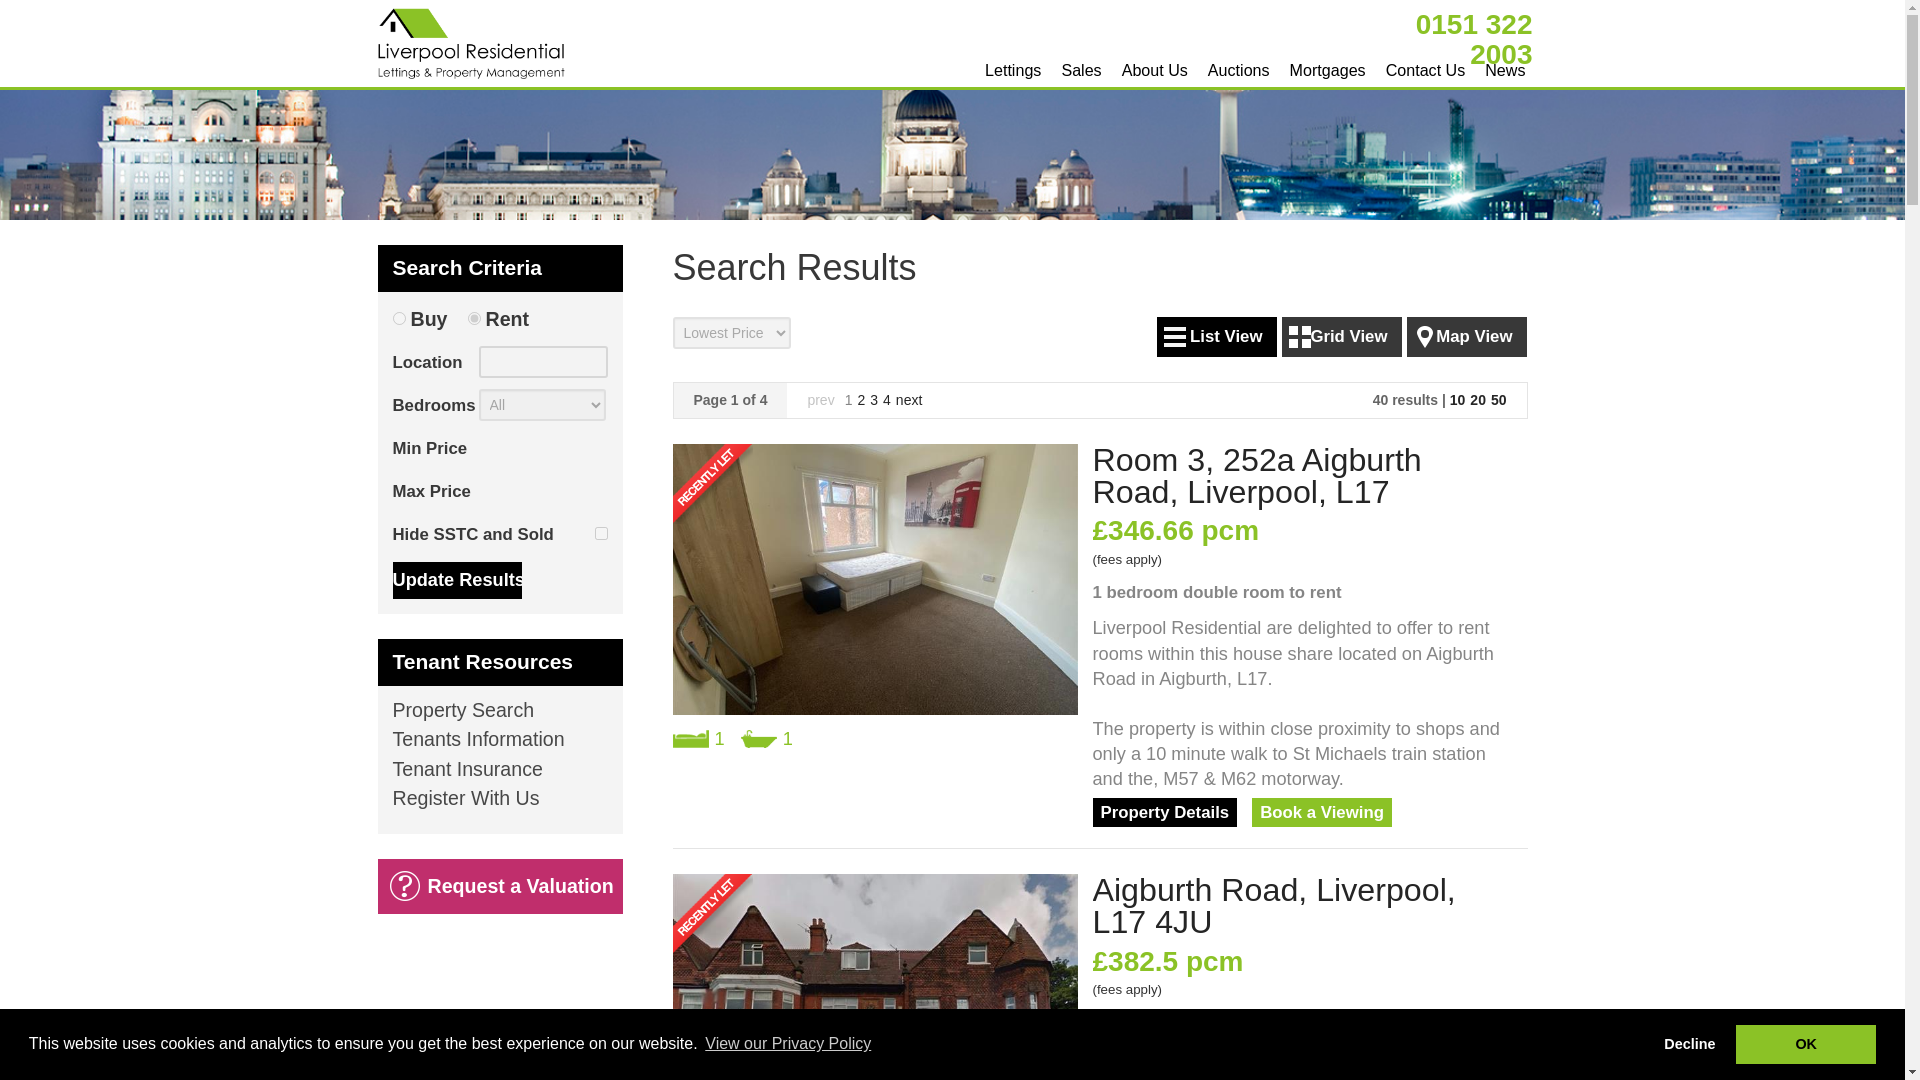 The image size is (1920, 1080). What do you see at coordinates (788, 1044) in the screenshot?
I see `View our Privacy Policy` at bounding box center [788, 1044].